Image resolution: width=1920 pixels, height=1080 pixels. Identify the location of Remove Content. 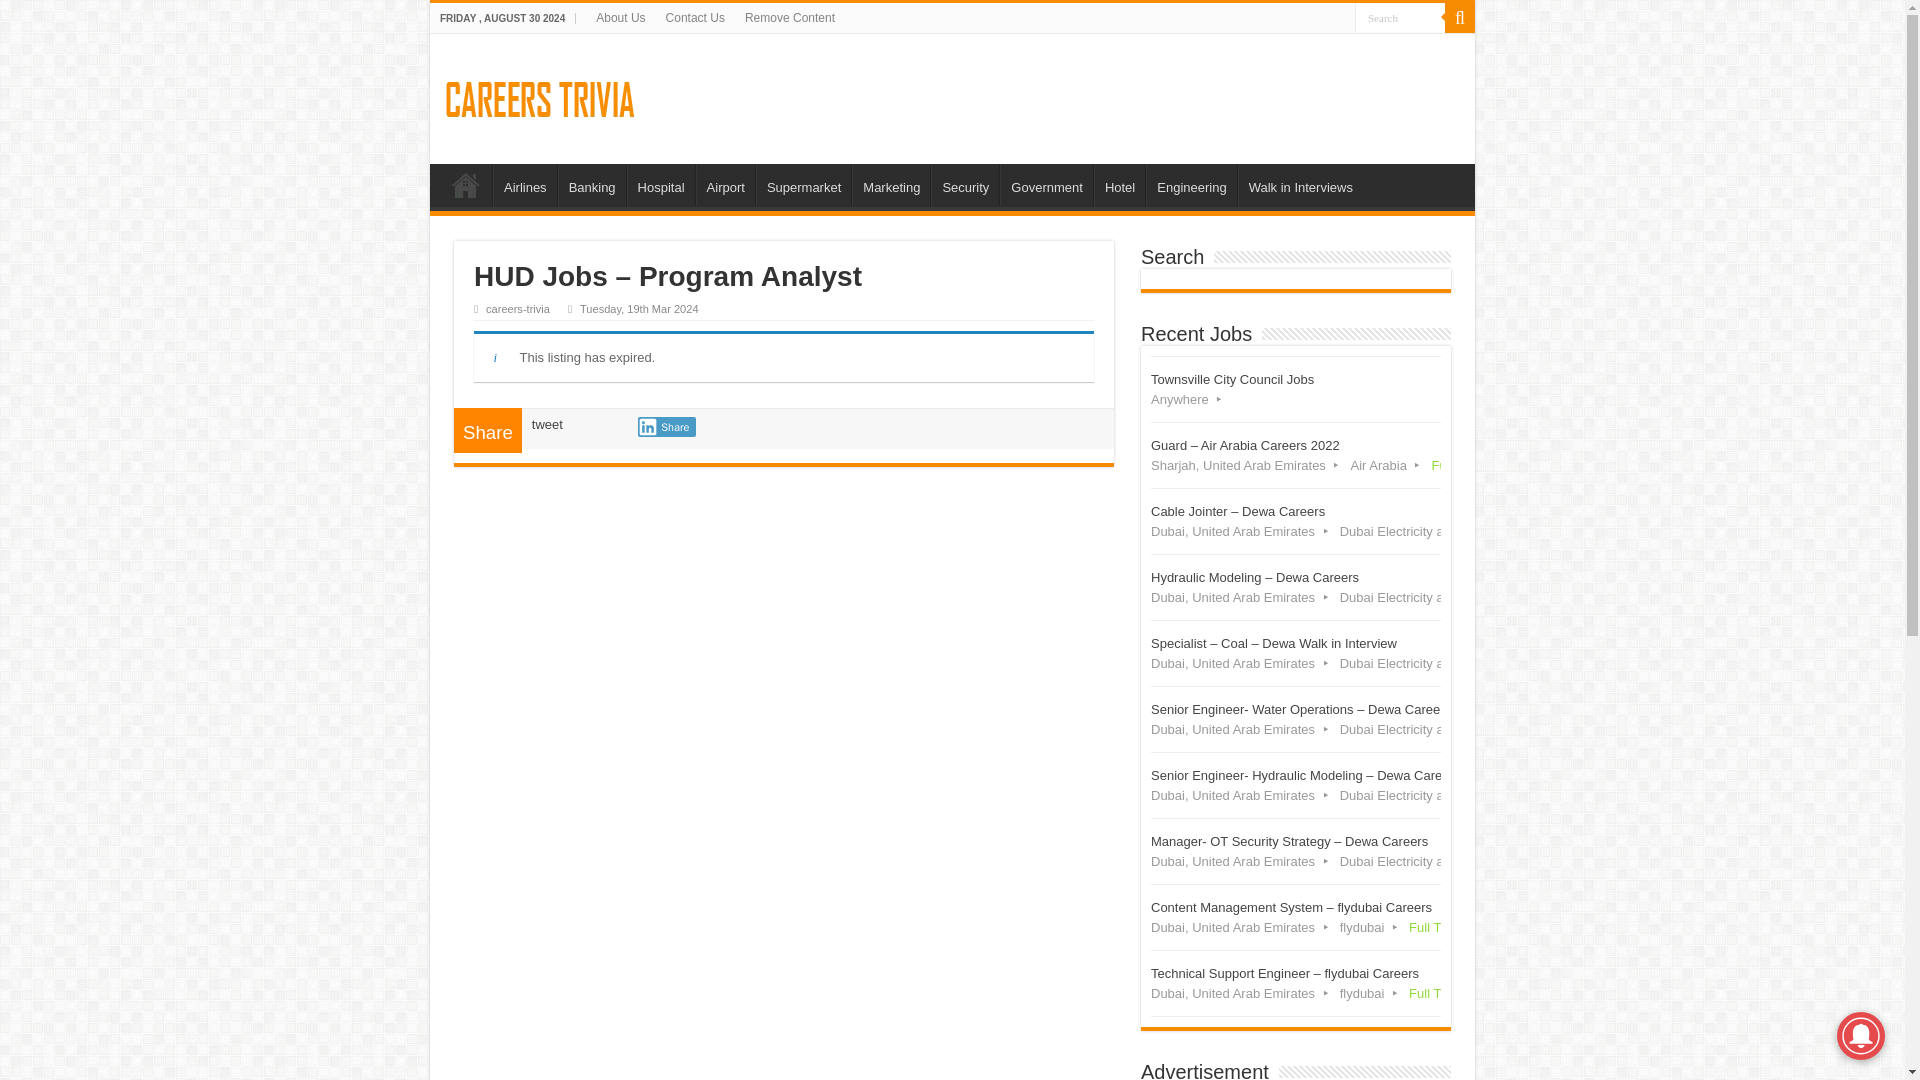
(790, 18).